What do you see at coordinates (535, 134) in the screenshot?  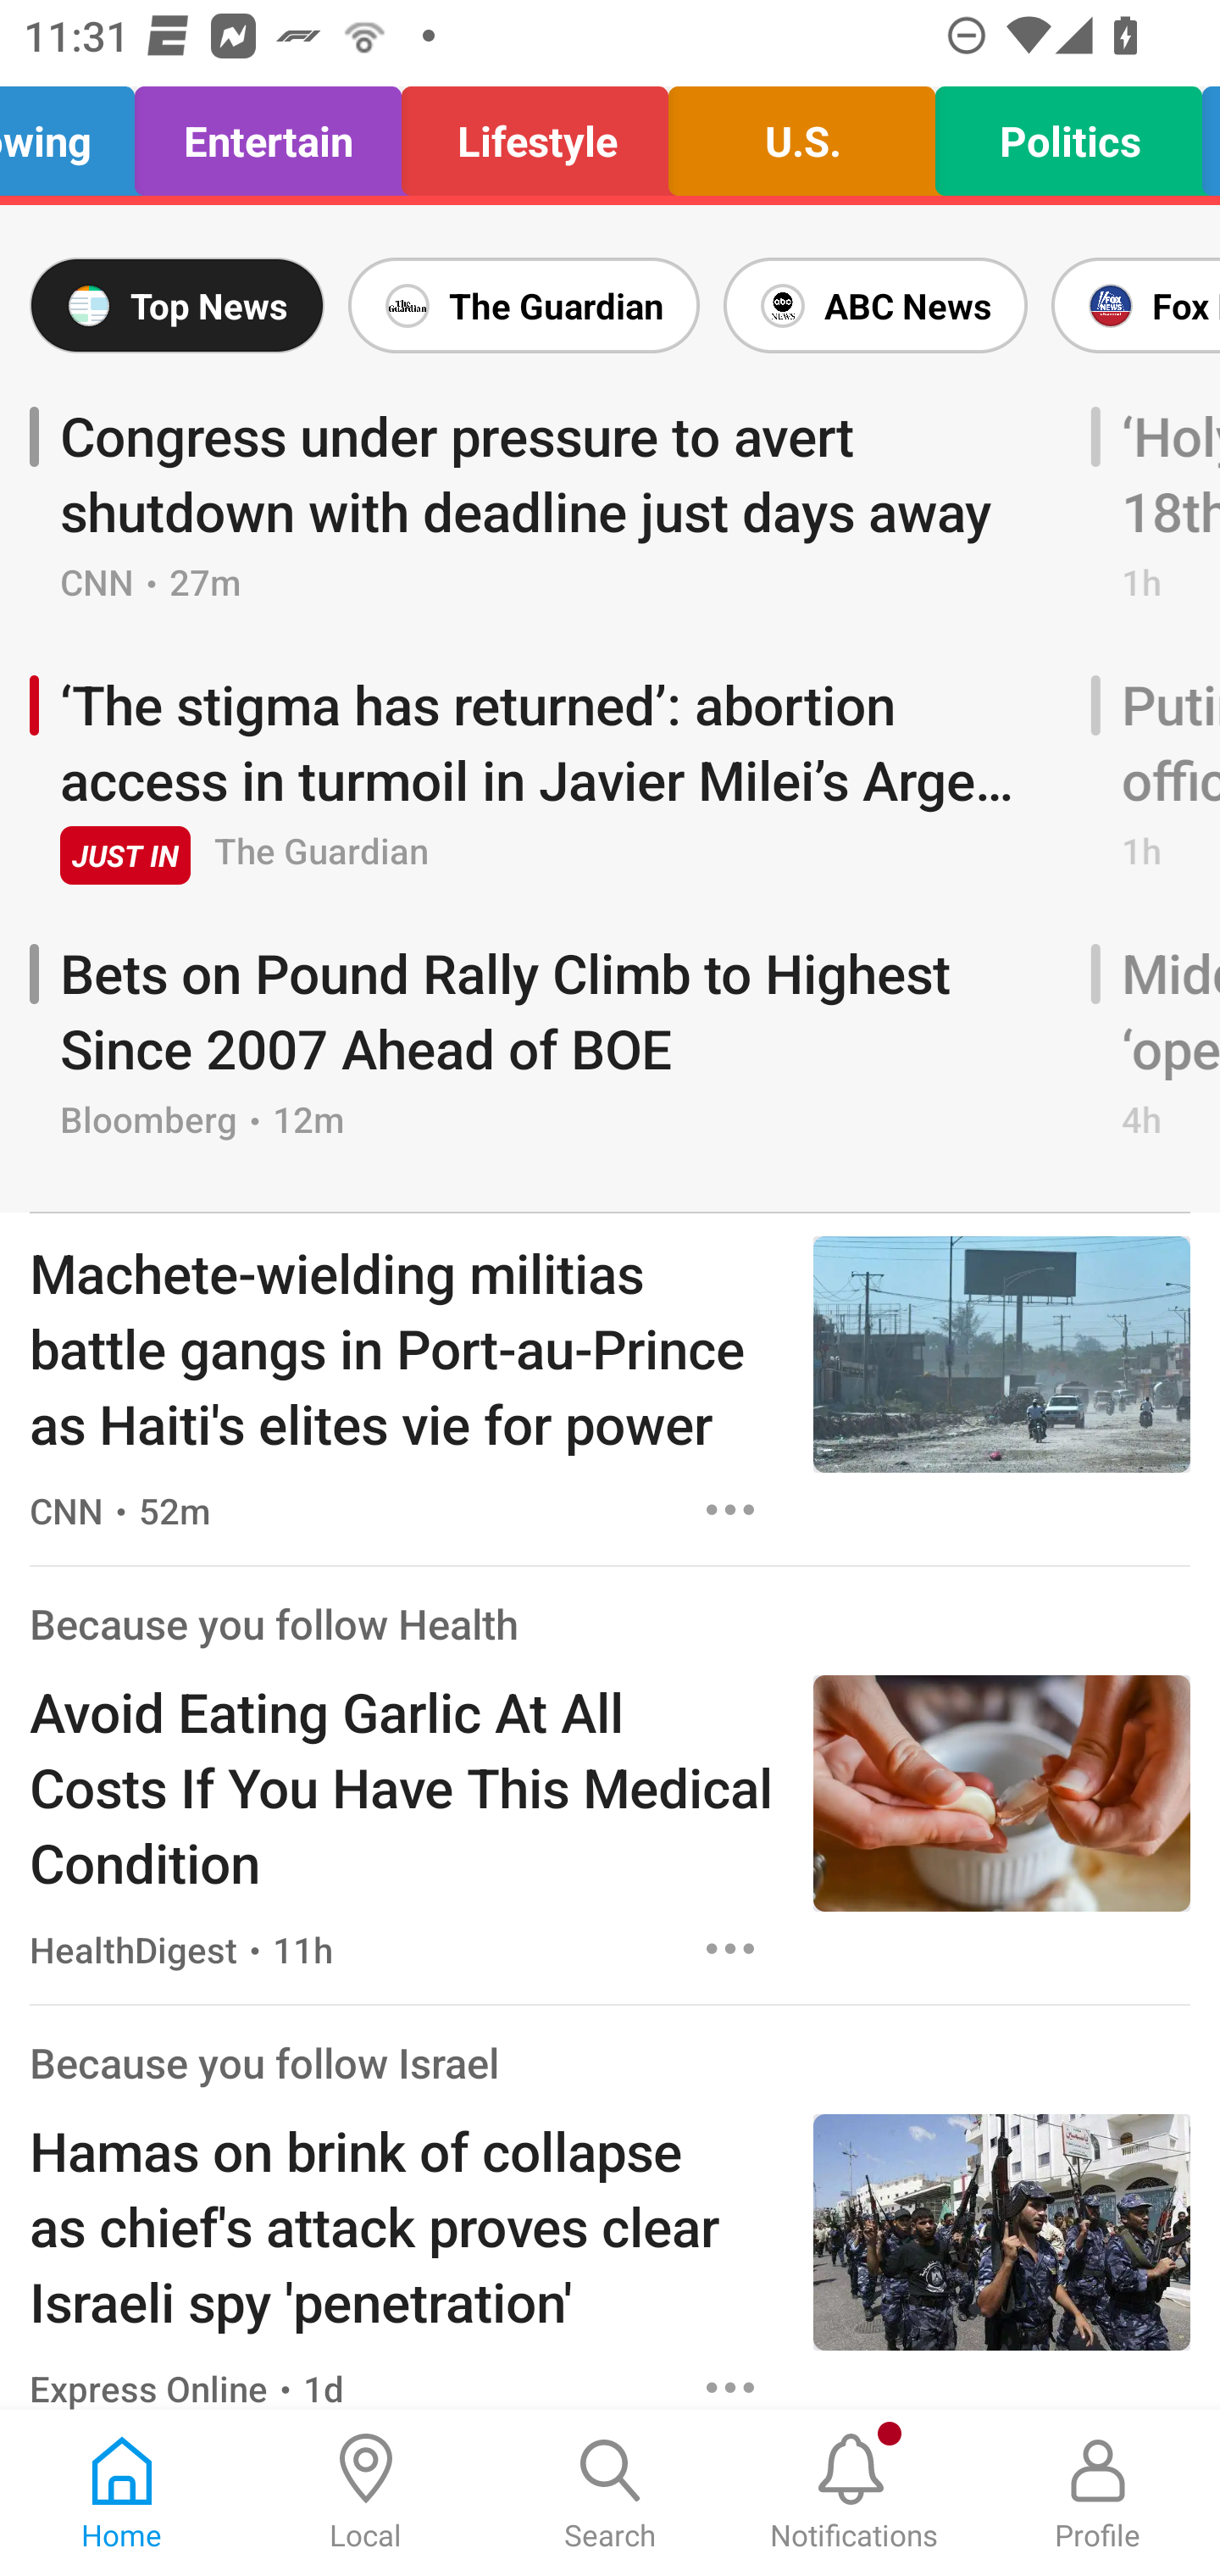 I see `Lifestyle` at bounding box center [535, 134].